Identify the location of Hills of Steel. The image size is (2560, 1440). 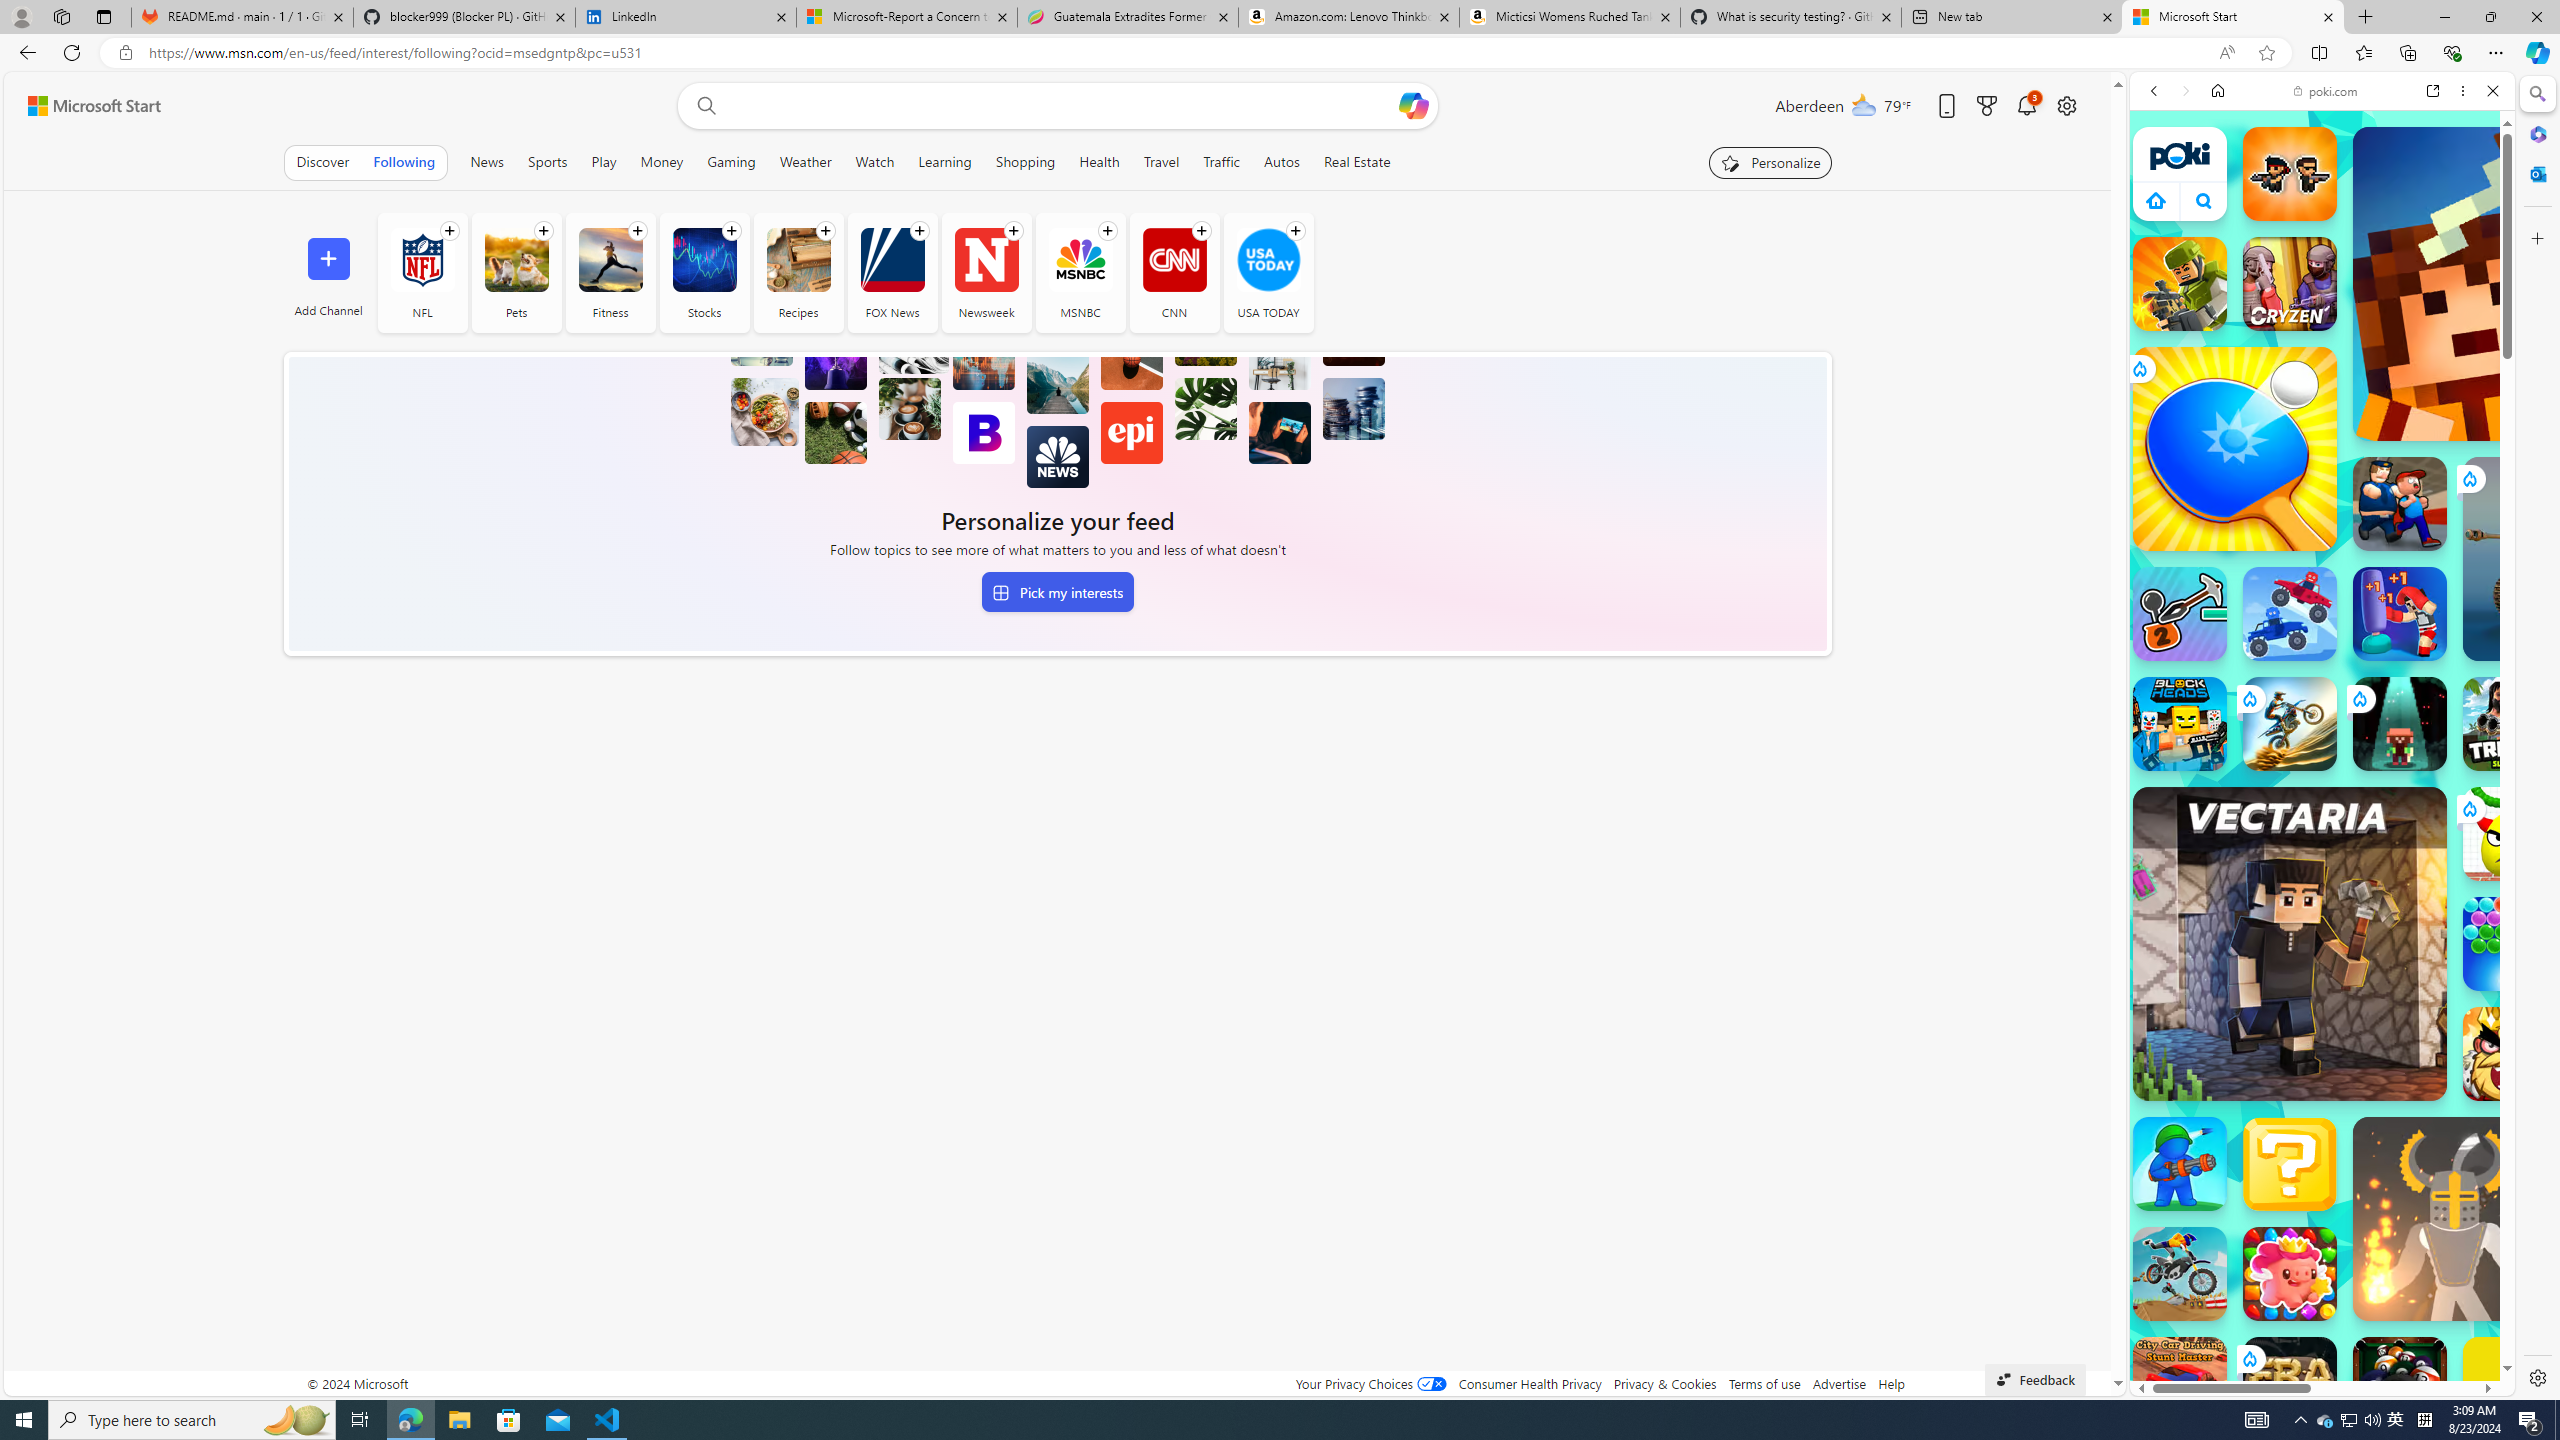
(2222, 1020).